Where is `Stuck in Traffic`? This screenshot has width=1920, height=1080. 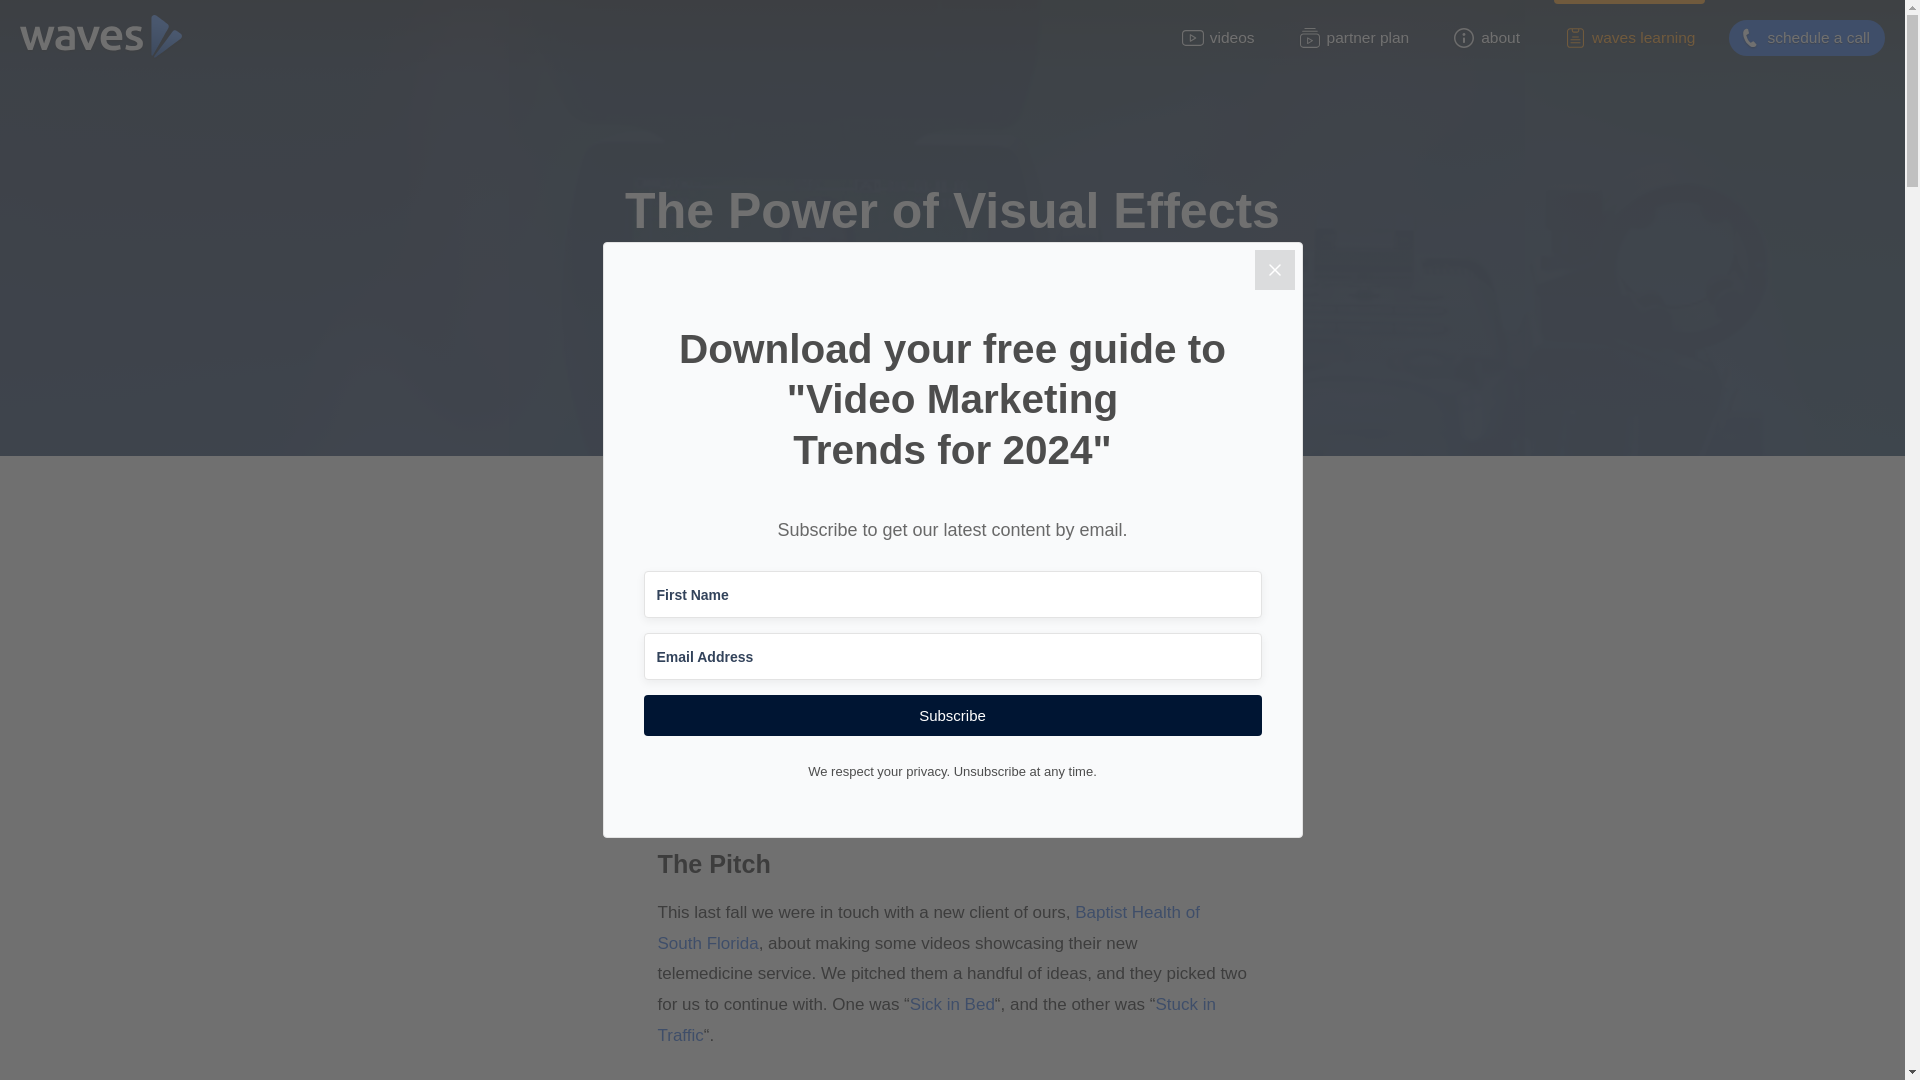 Stuck in Traffic is located at coordinates (936, 1020).